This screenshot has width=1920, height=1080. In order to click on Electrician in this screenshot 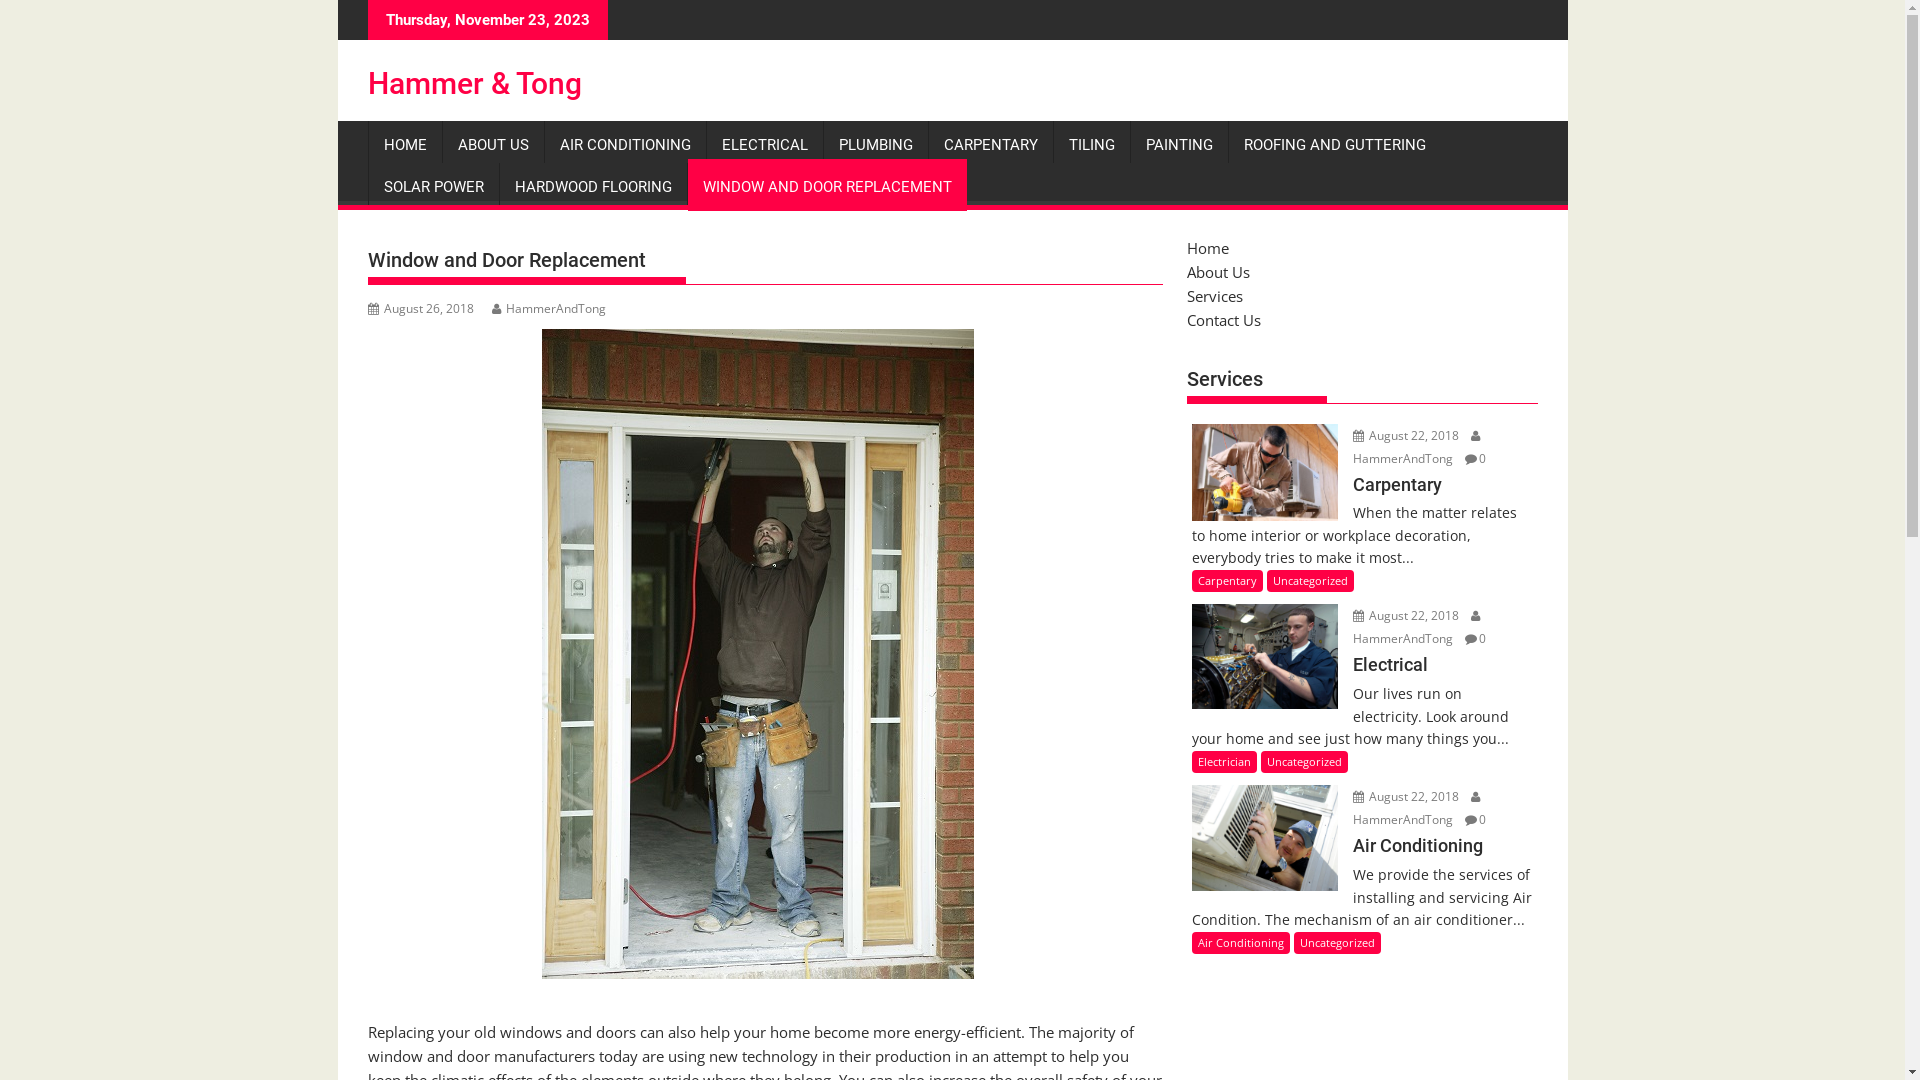, I will do `click(1224, 762)`.